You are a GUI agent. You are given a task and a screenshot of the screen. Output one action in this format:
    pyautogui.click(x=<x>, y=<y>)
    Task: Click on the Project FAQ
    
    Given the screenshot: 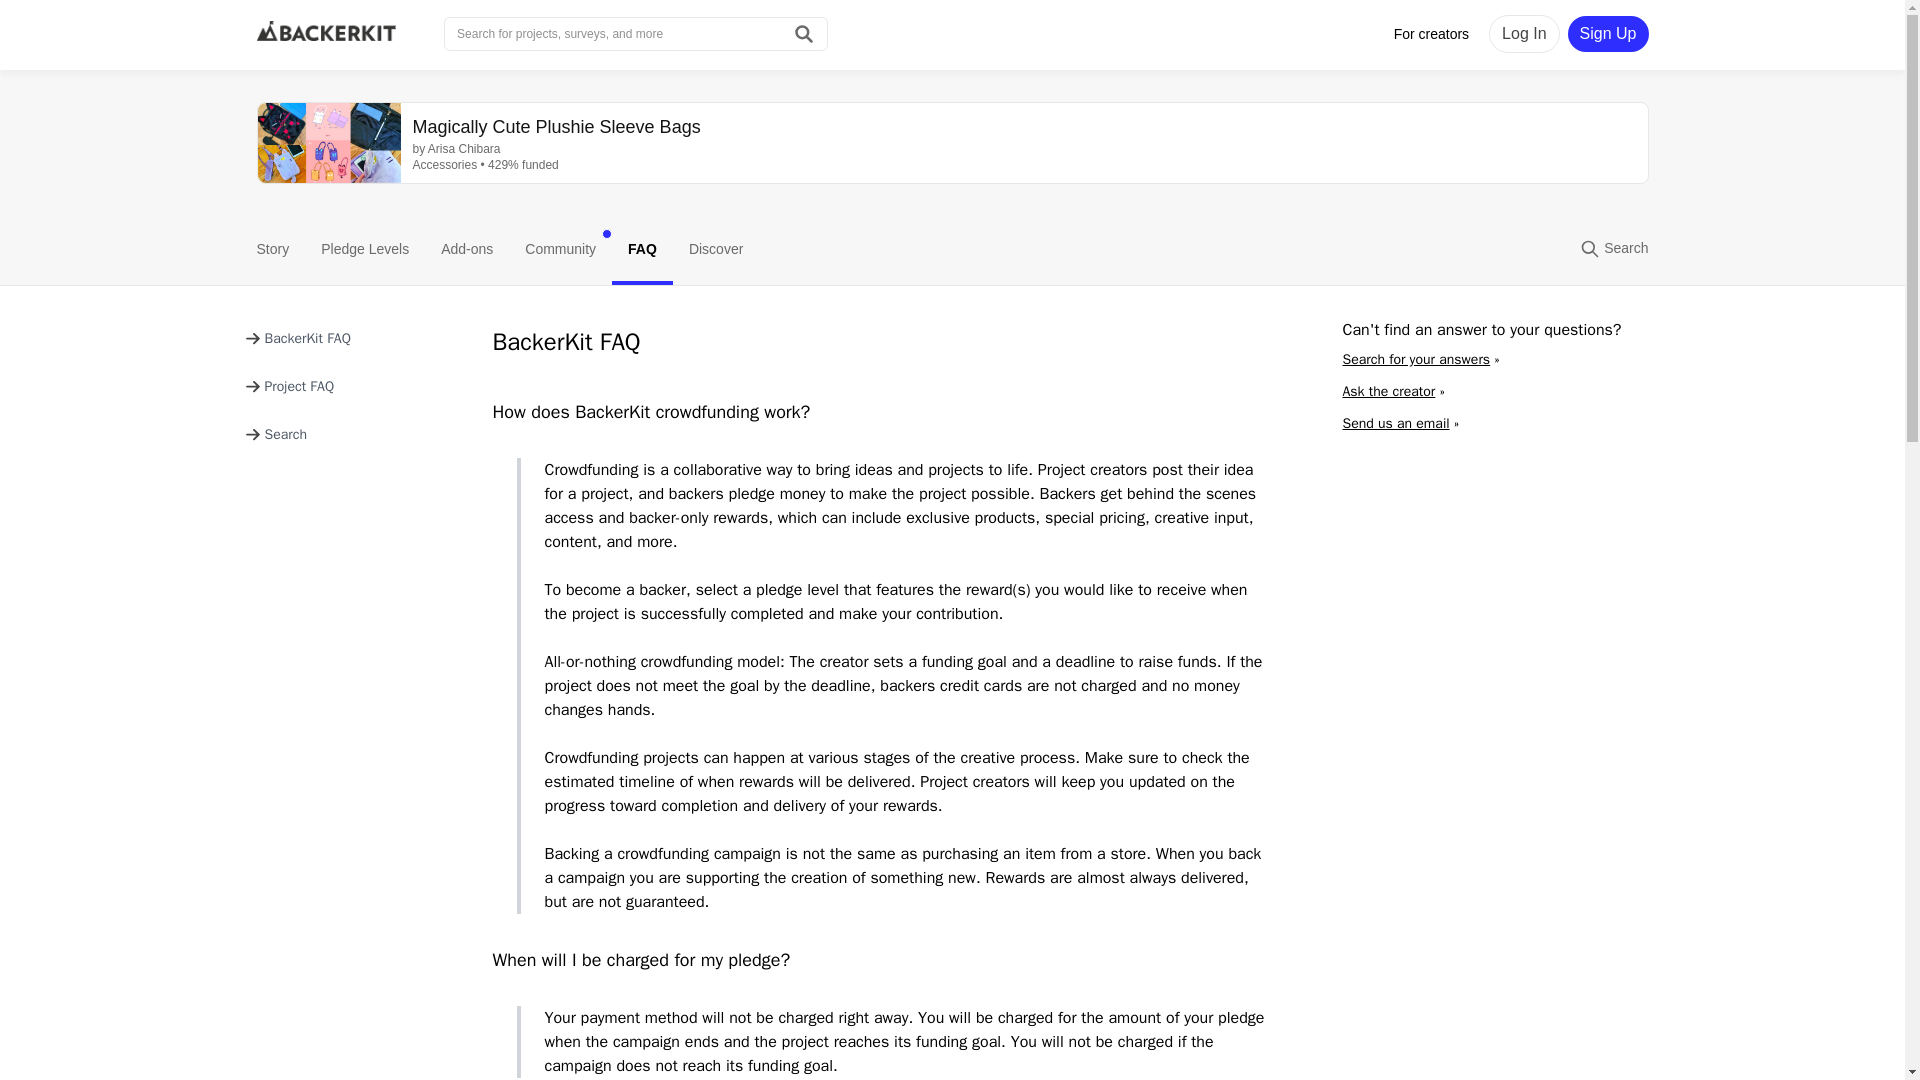 What is the action you would take?
    pyautogui.click(x=288, y=386)
    